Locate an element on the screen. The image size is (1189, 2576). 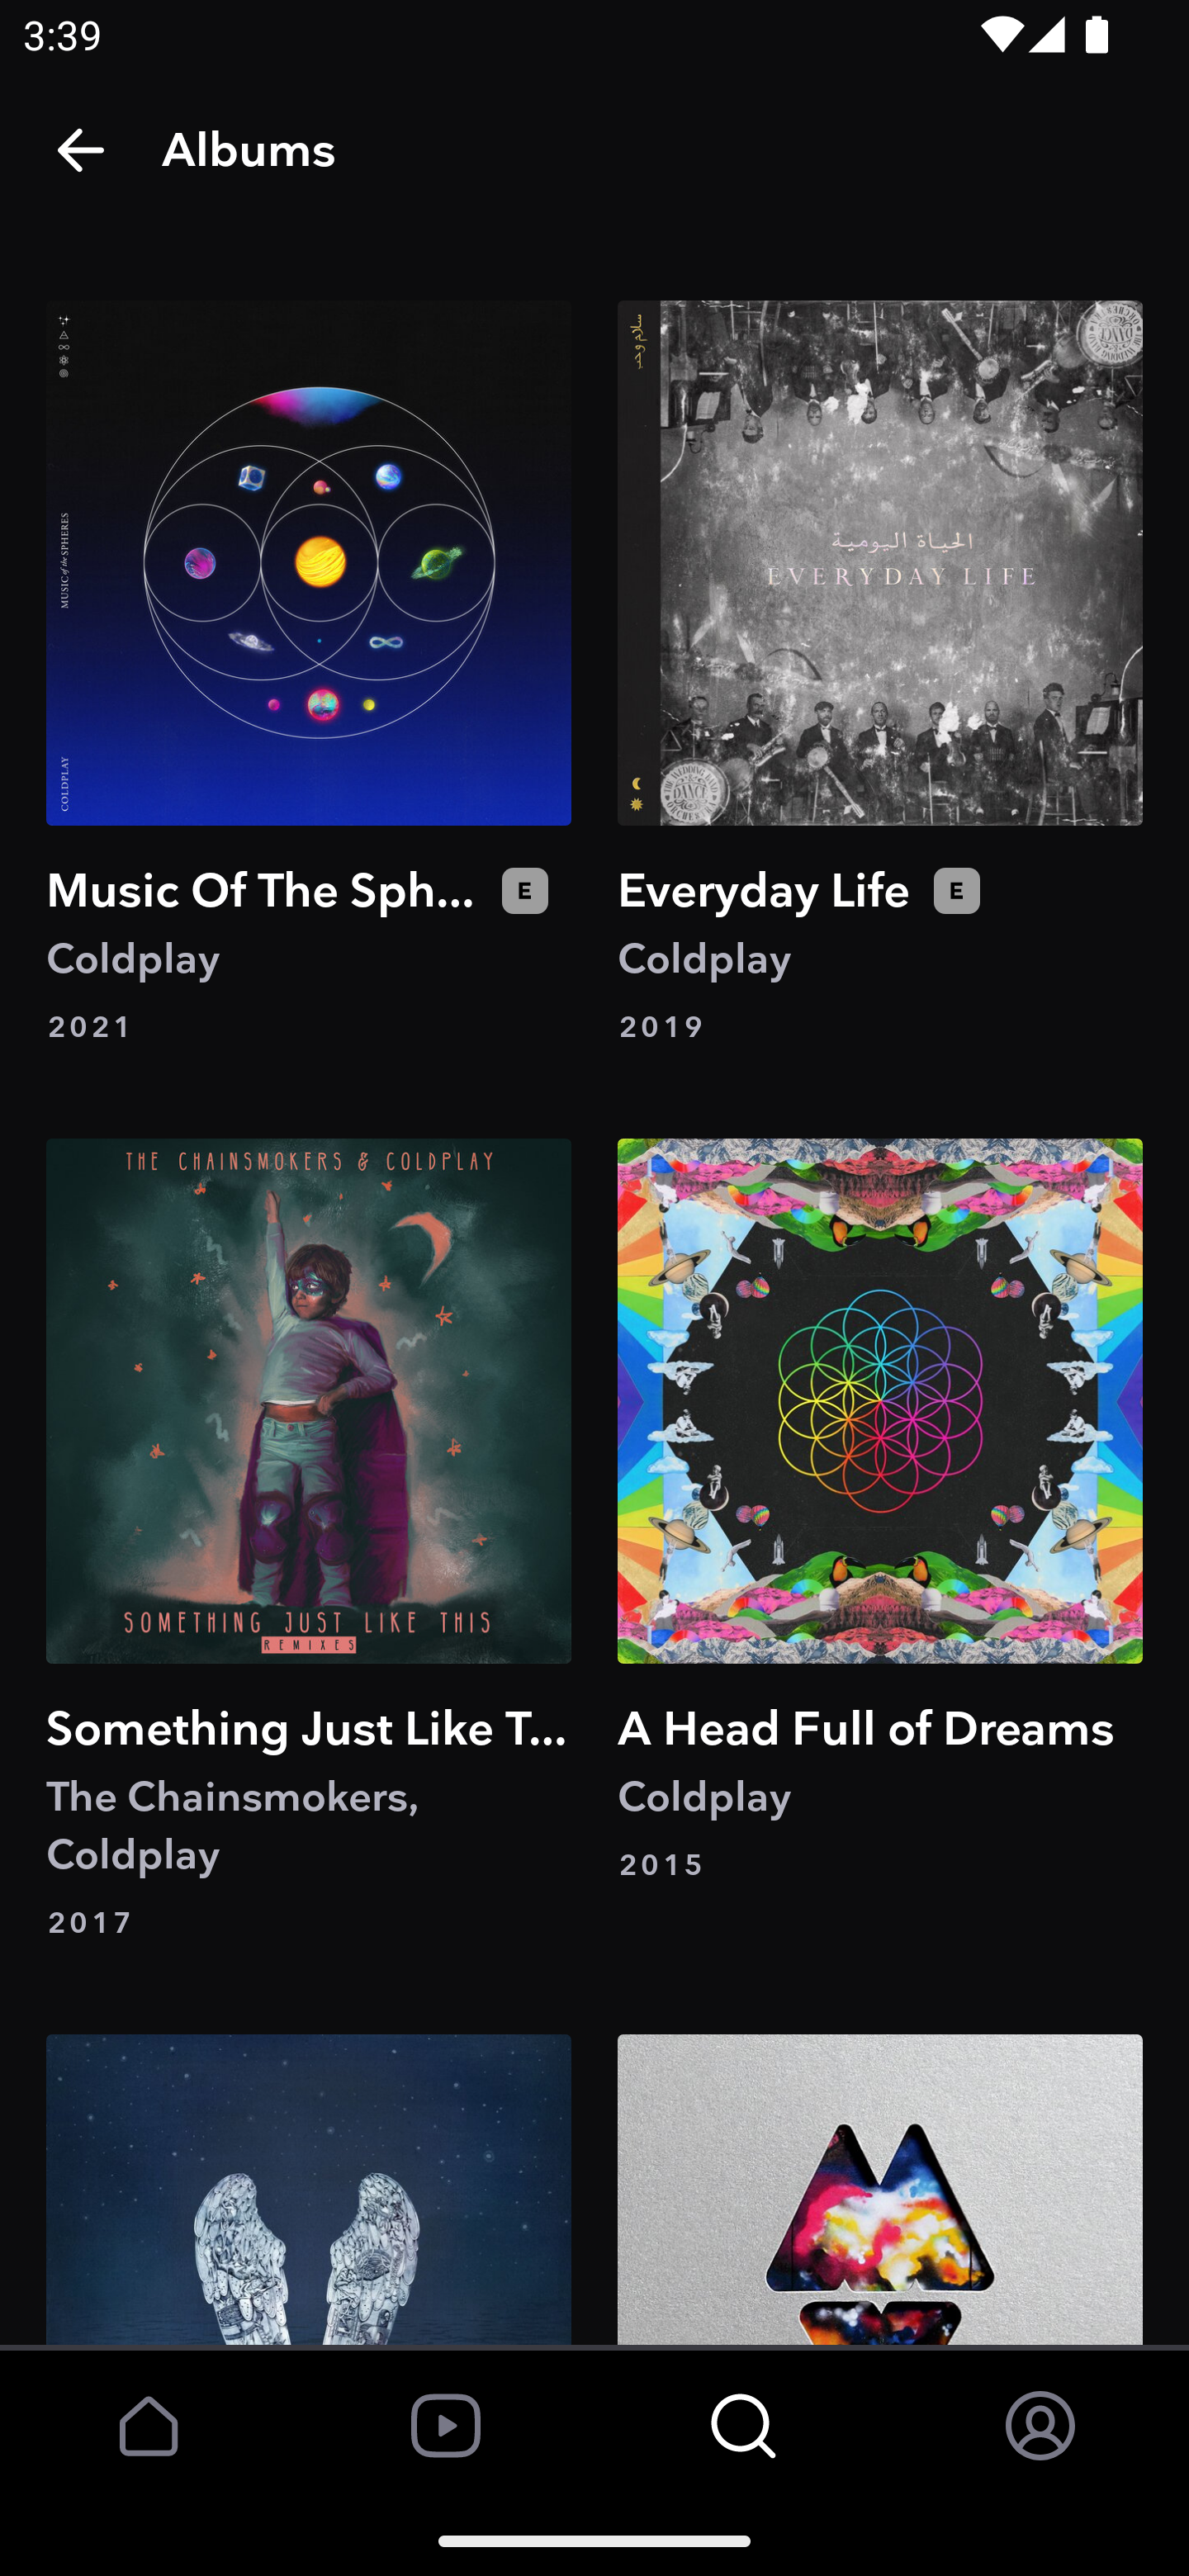
Everyday Life Coldplay 2019 is located at coordinates (879, 674).